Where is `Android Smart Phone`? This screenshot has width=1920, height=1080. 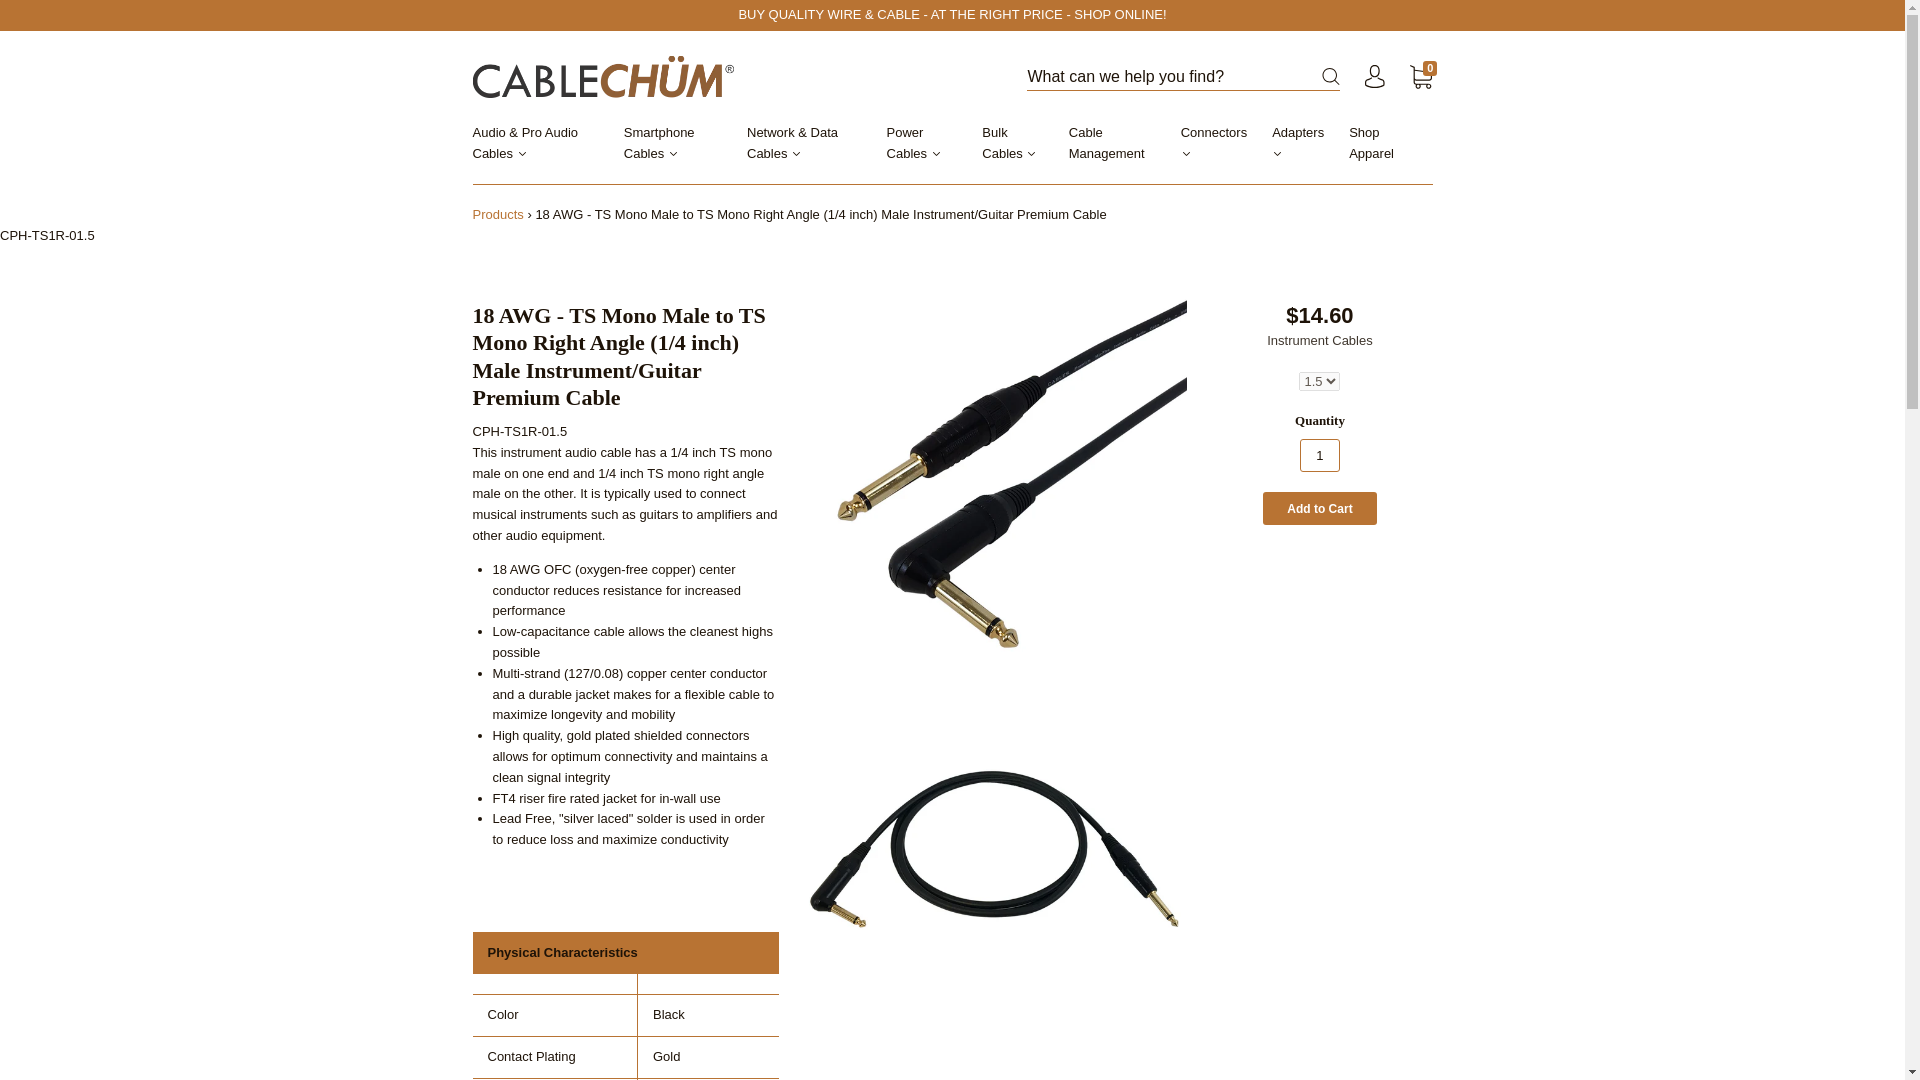
Android Smart Phone is located at coordinates (686, 16).